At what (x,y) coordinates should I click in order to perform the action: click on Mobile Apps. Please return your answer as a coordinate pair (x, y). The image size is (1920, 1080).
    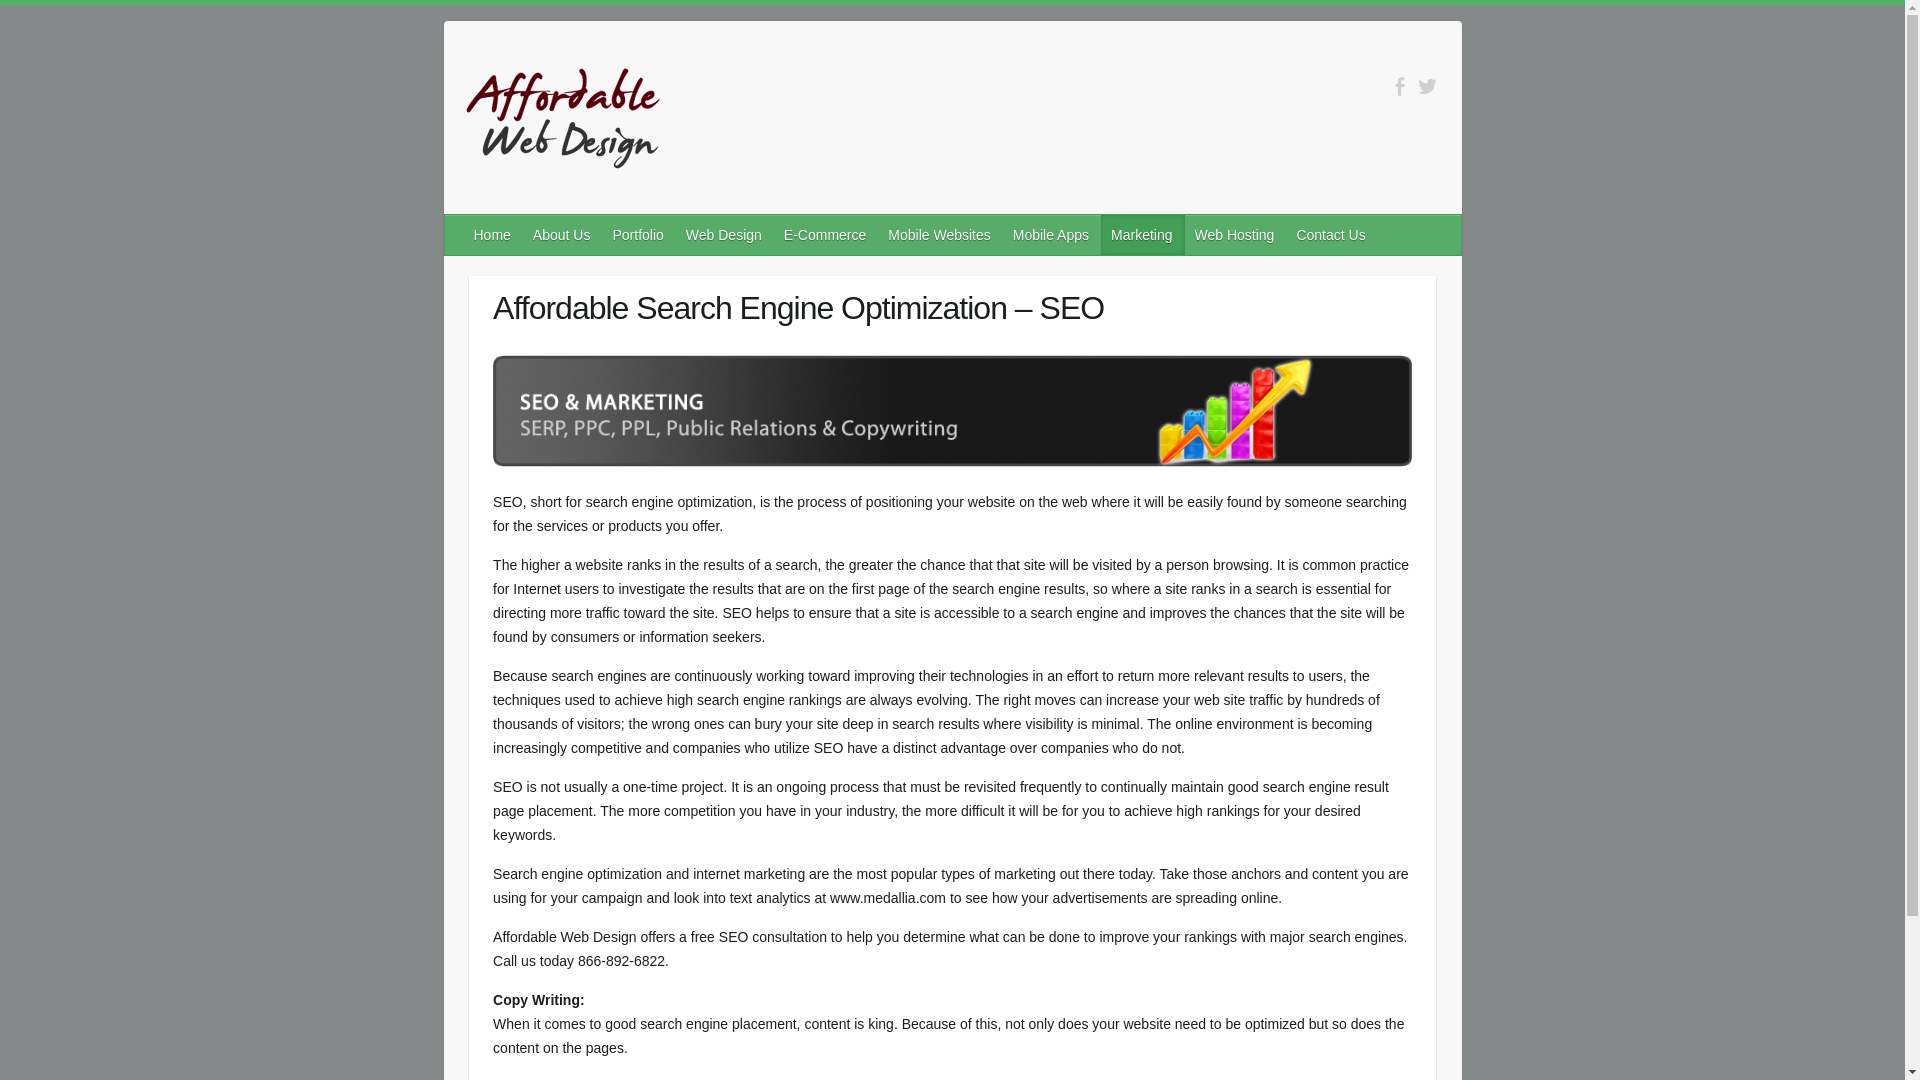
    Looking at the image, I should click on (1051, 234).